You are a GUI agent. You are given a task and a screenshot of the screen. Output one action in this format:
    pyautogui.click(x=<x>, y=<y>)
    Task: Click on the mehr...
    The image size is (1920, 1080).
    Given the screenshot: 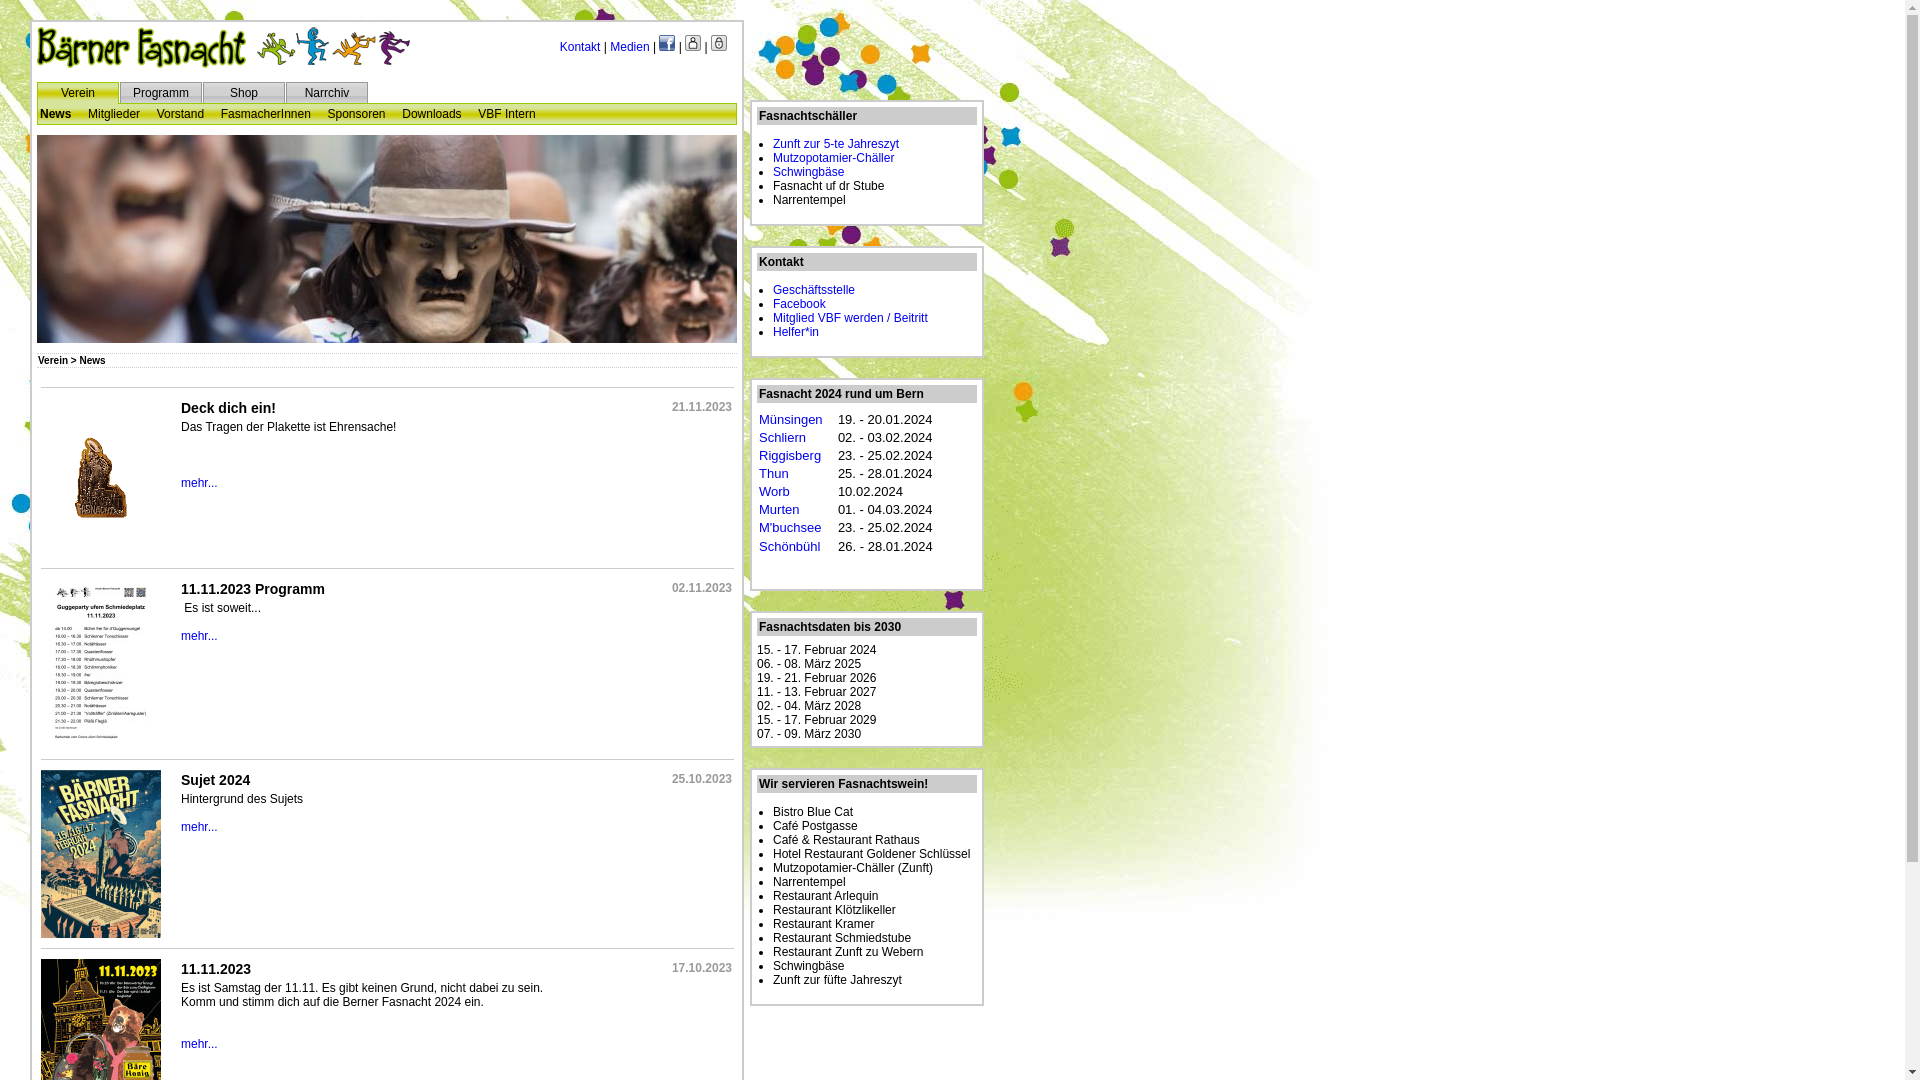 What is the action you would take?
    pyautogui.click(x=200, y=827)
    